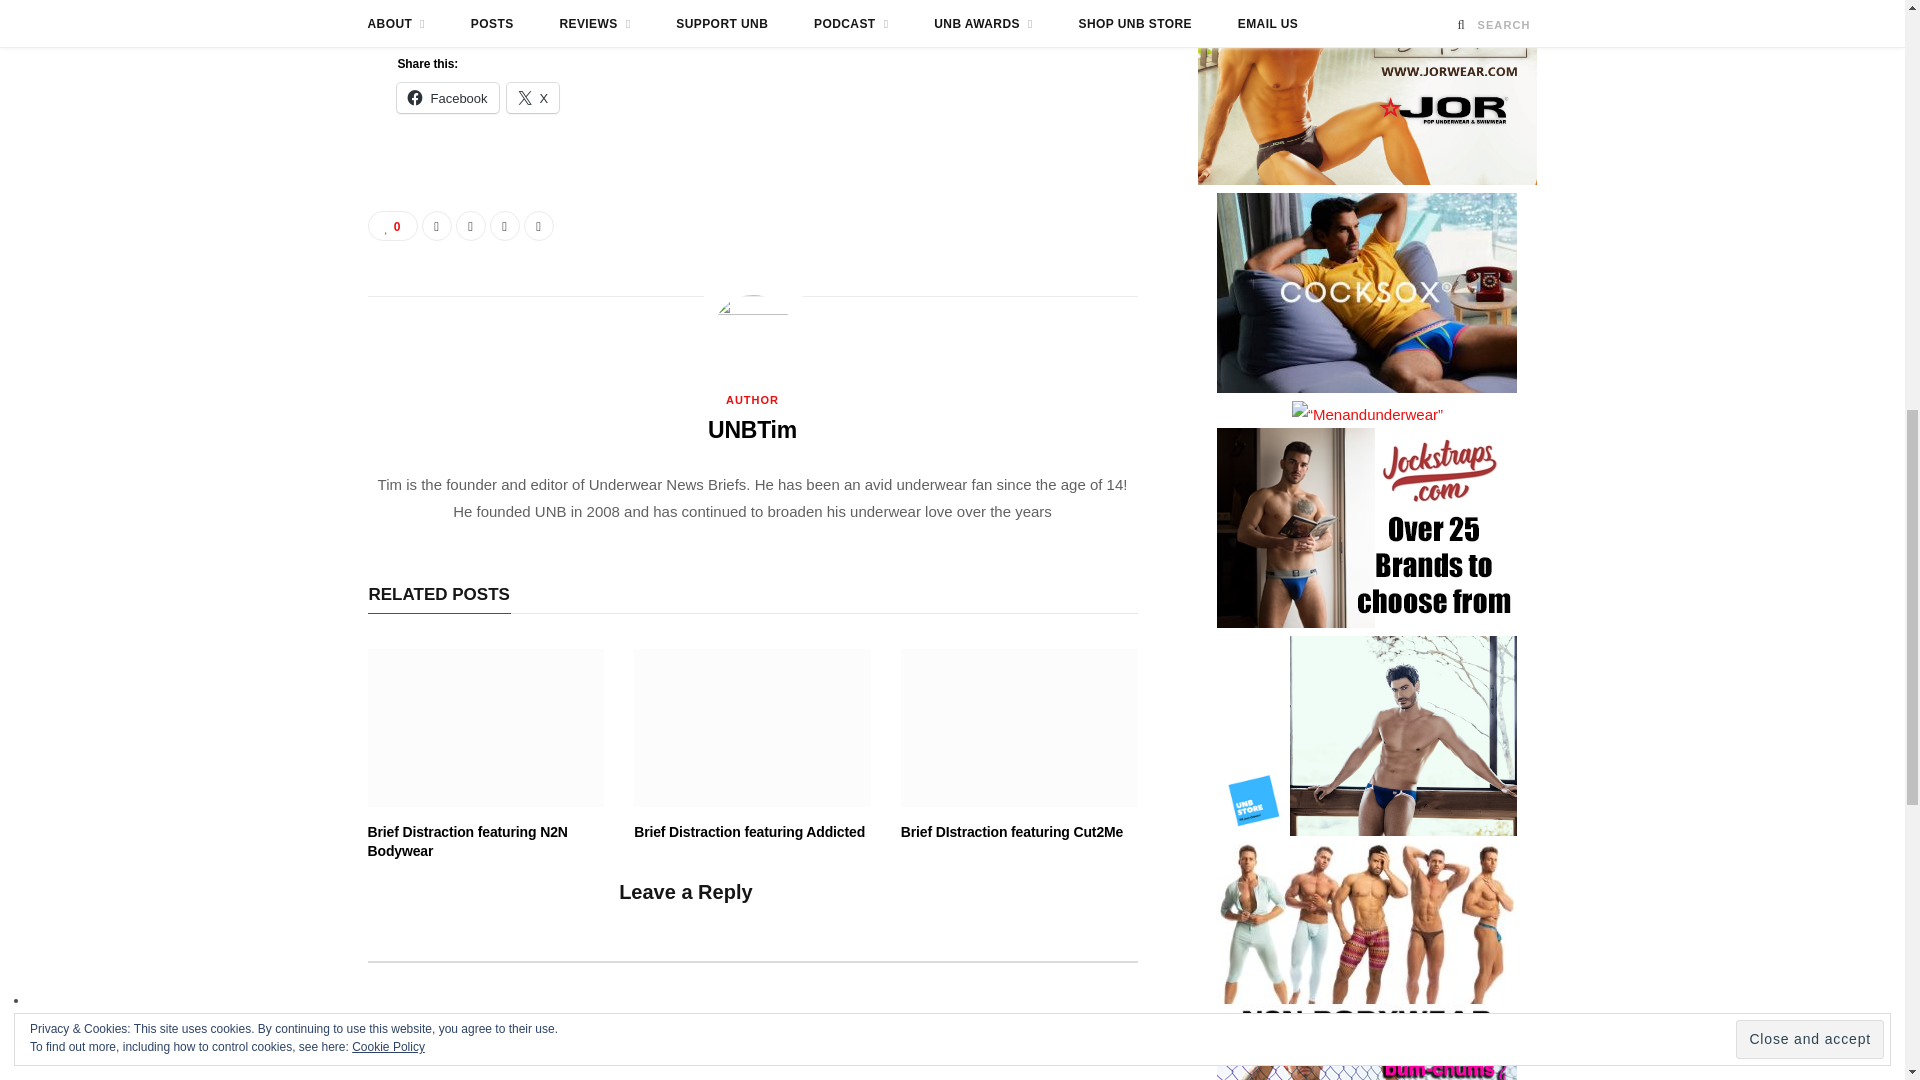  Describe the element at coordinates (486, 728) in the screenshot. I see `Brief Distraction featuring N2N Bodywear` at that location.